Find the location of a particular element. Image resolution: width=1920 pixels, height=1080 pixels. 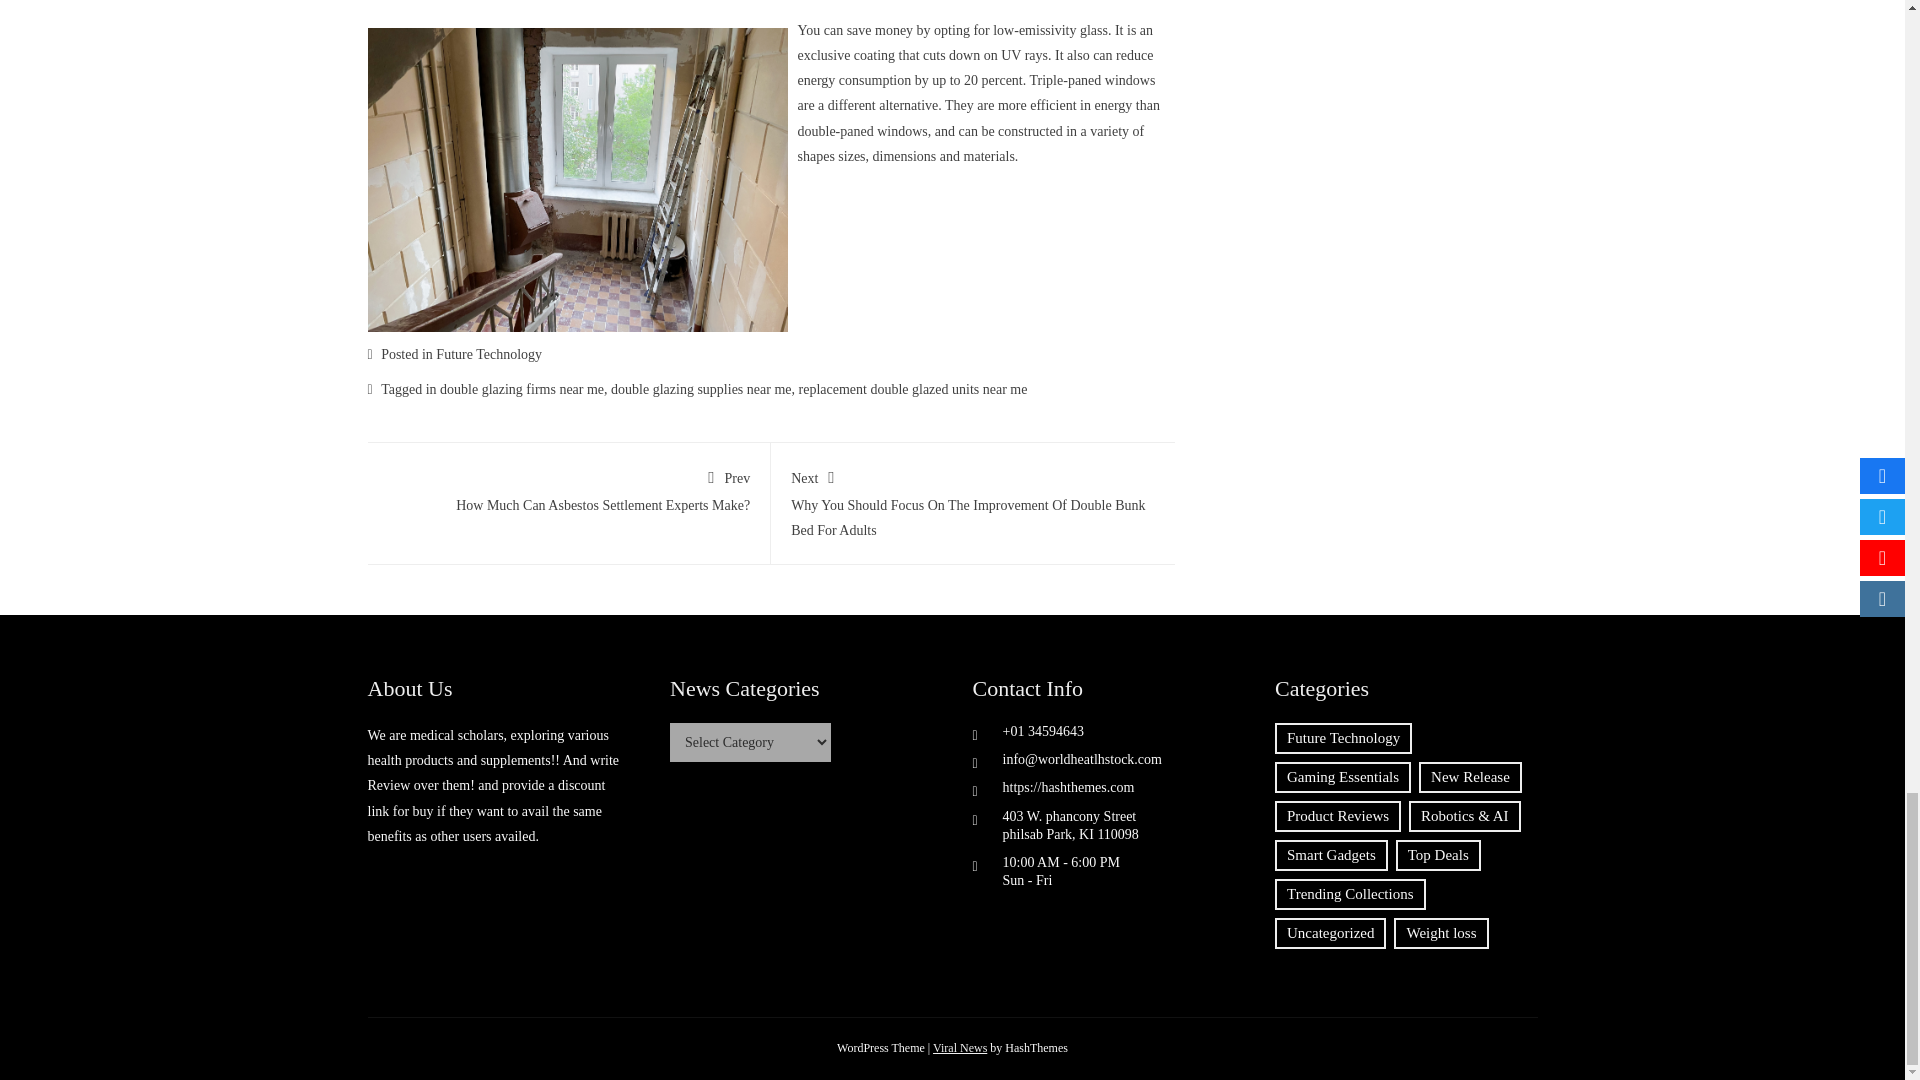

Future Technology is located at coordinates (522, 390).